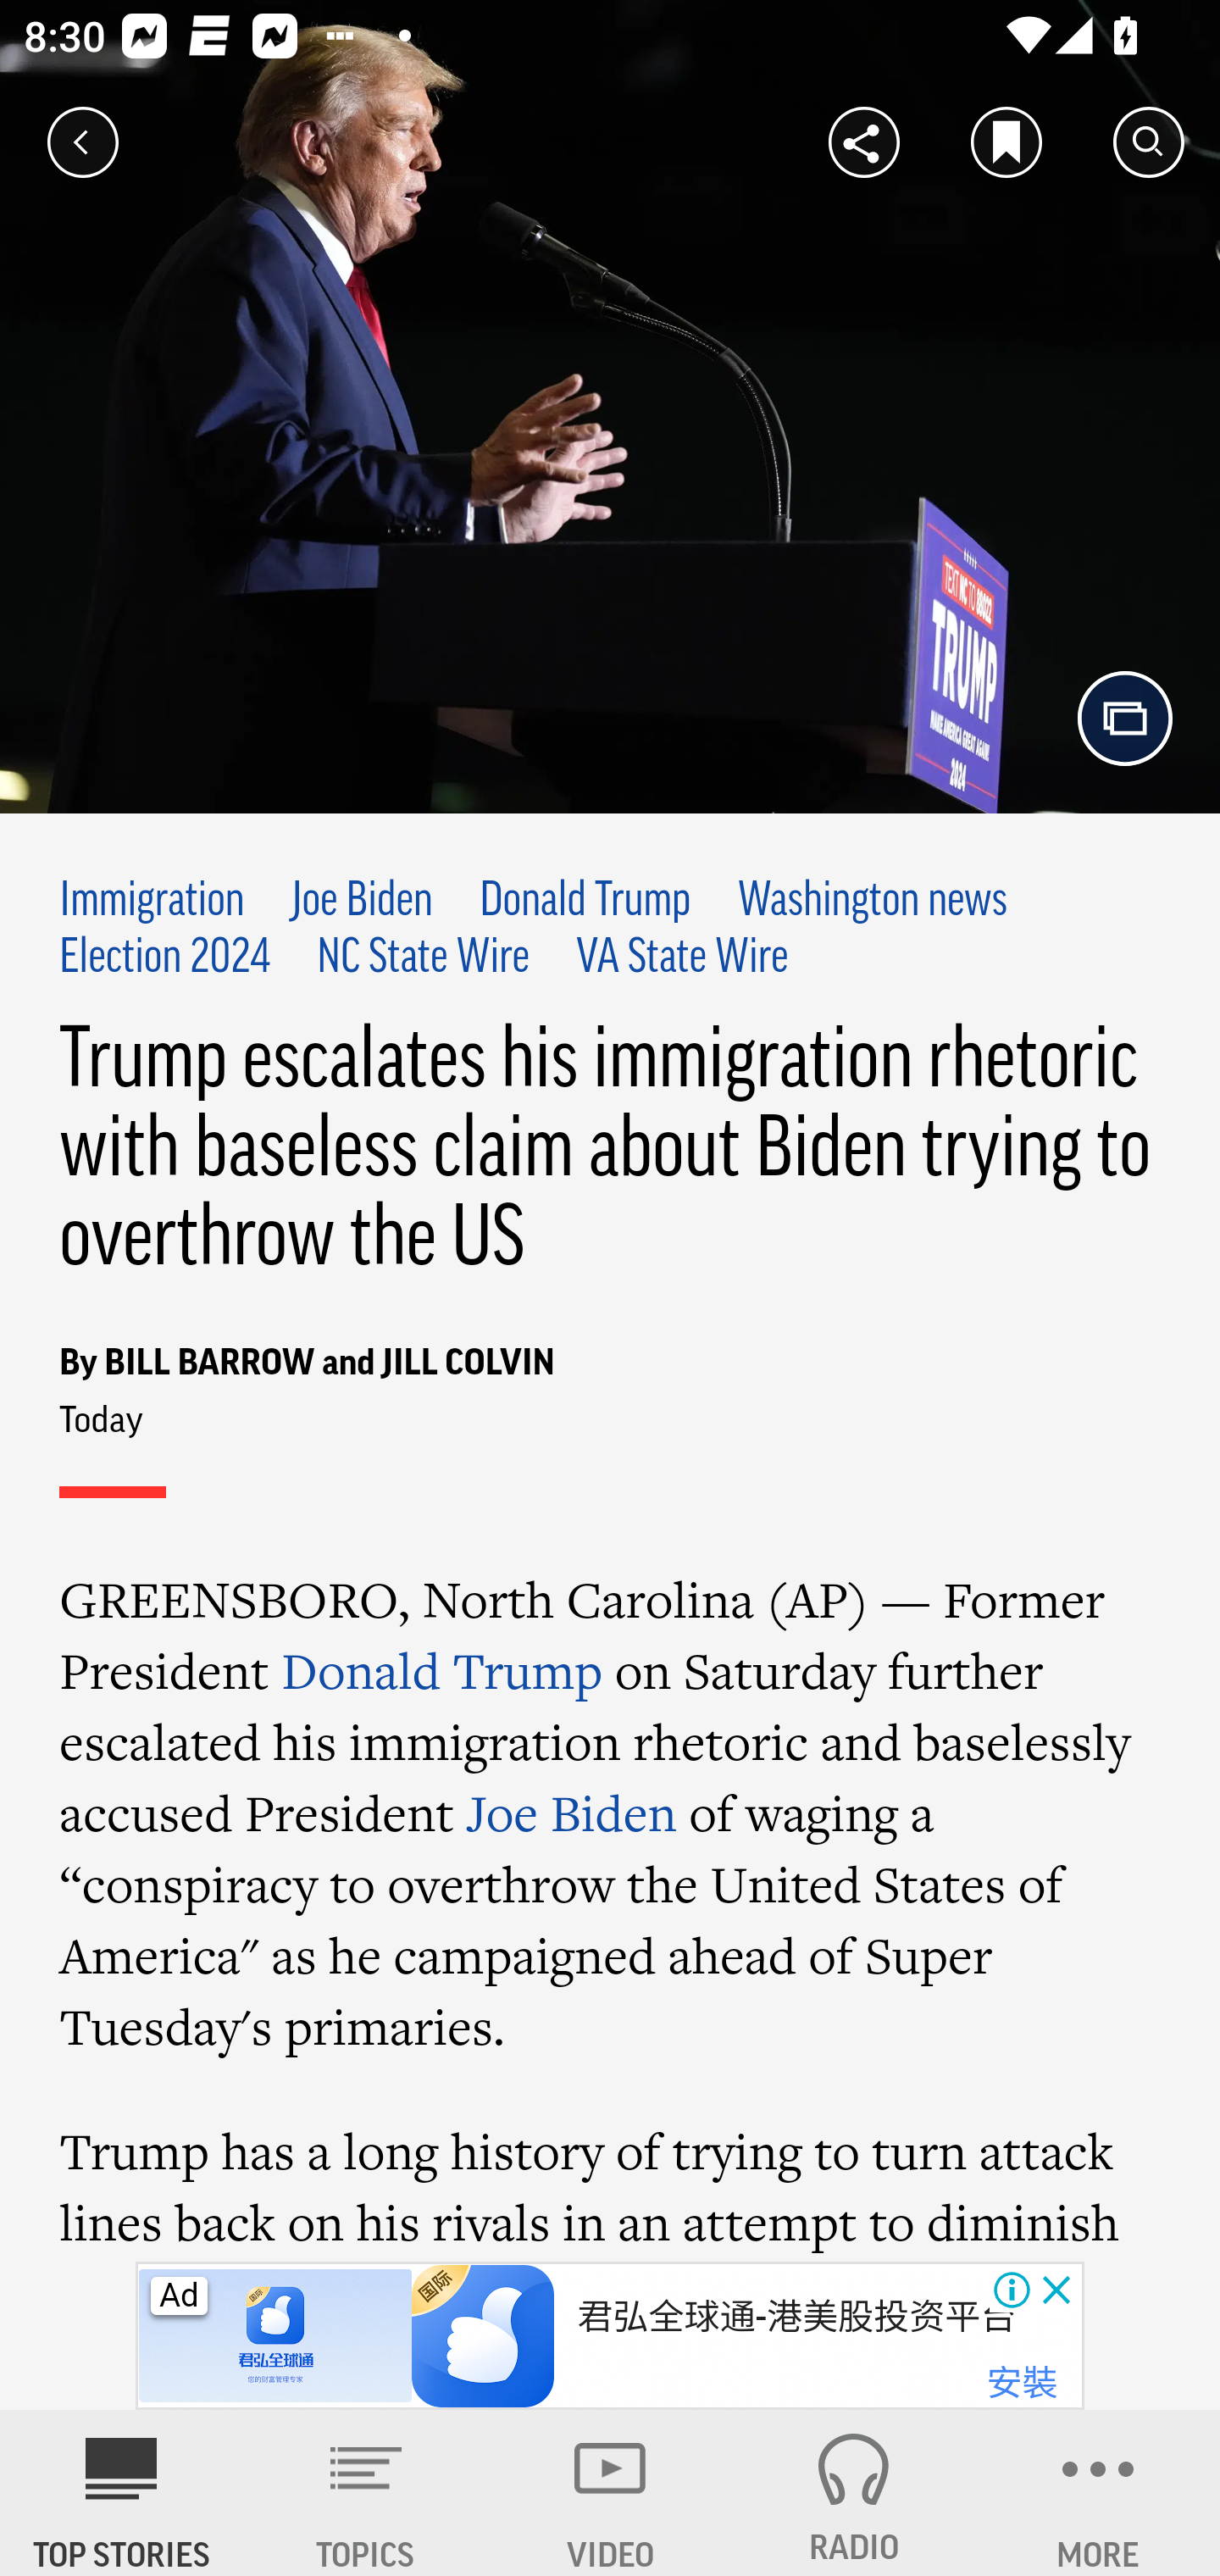  Describe the element at coordinates (422, 959) in the screenshot. I see `NC State Wire` at that location.